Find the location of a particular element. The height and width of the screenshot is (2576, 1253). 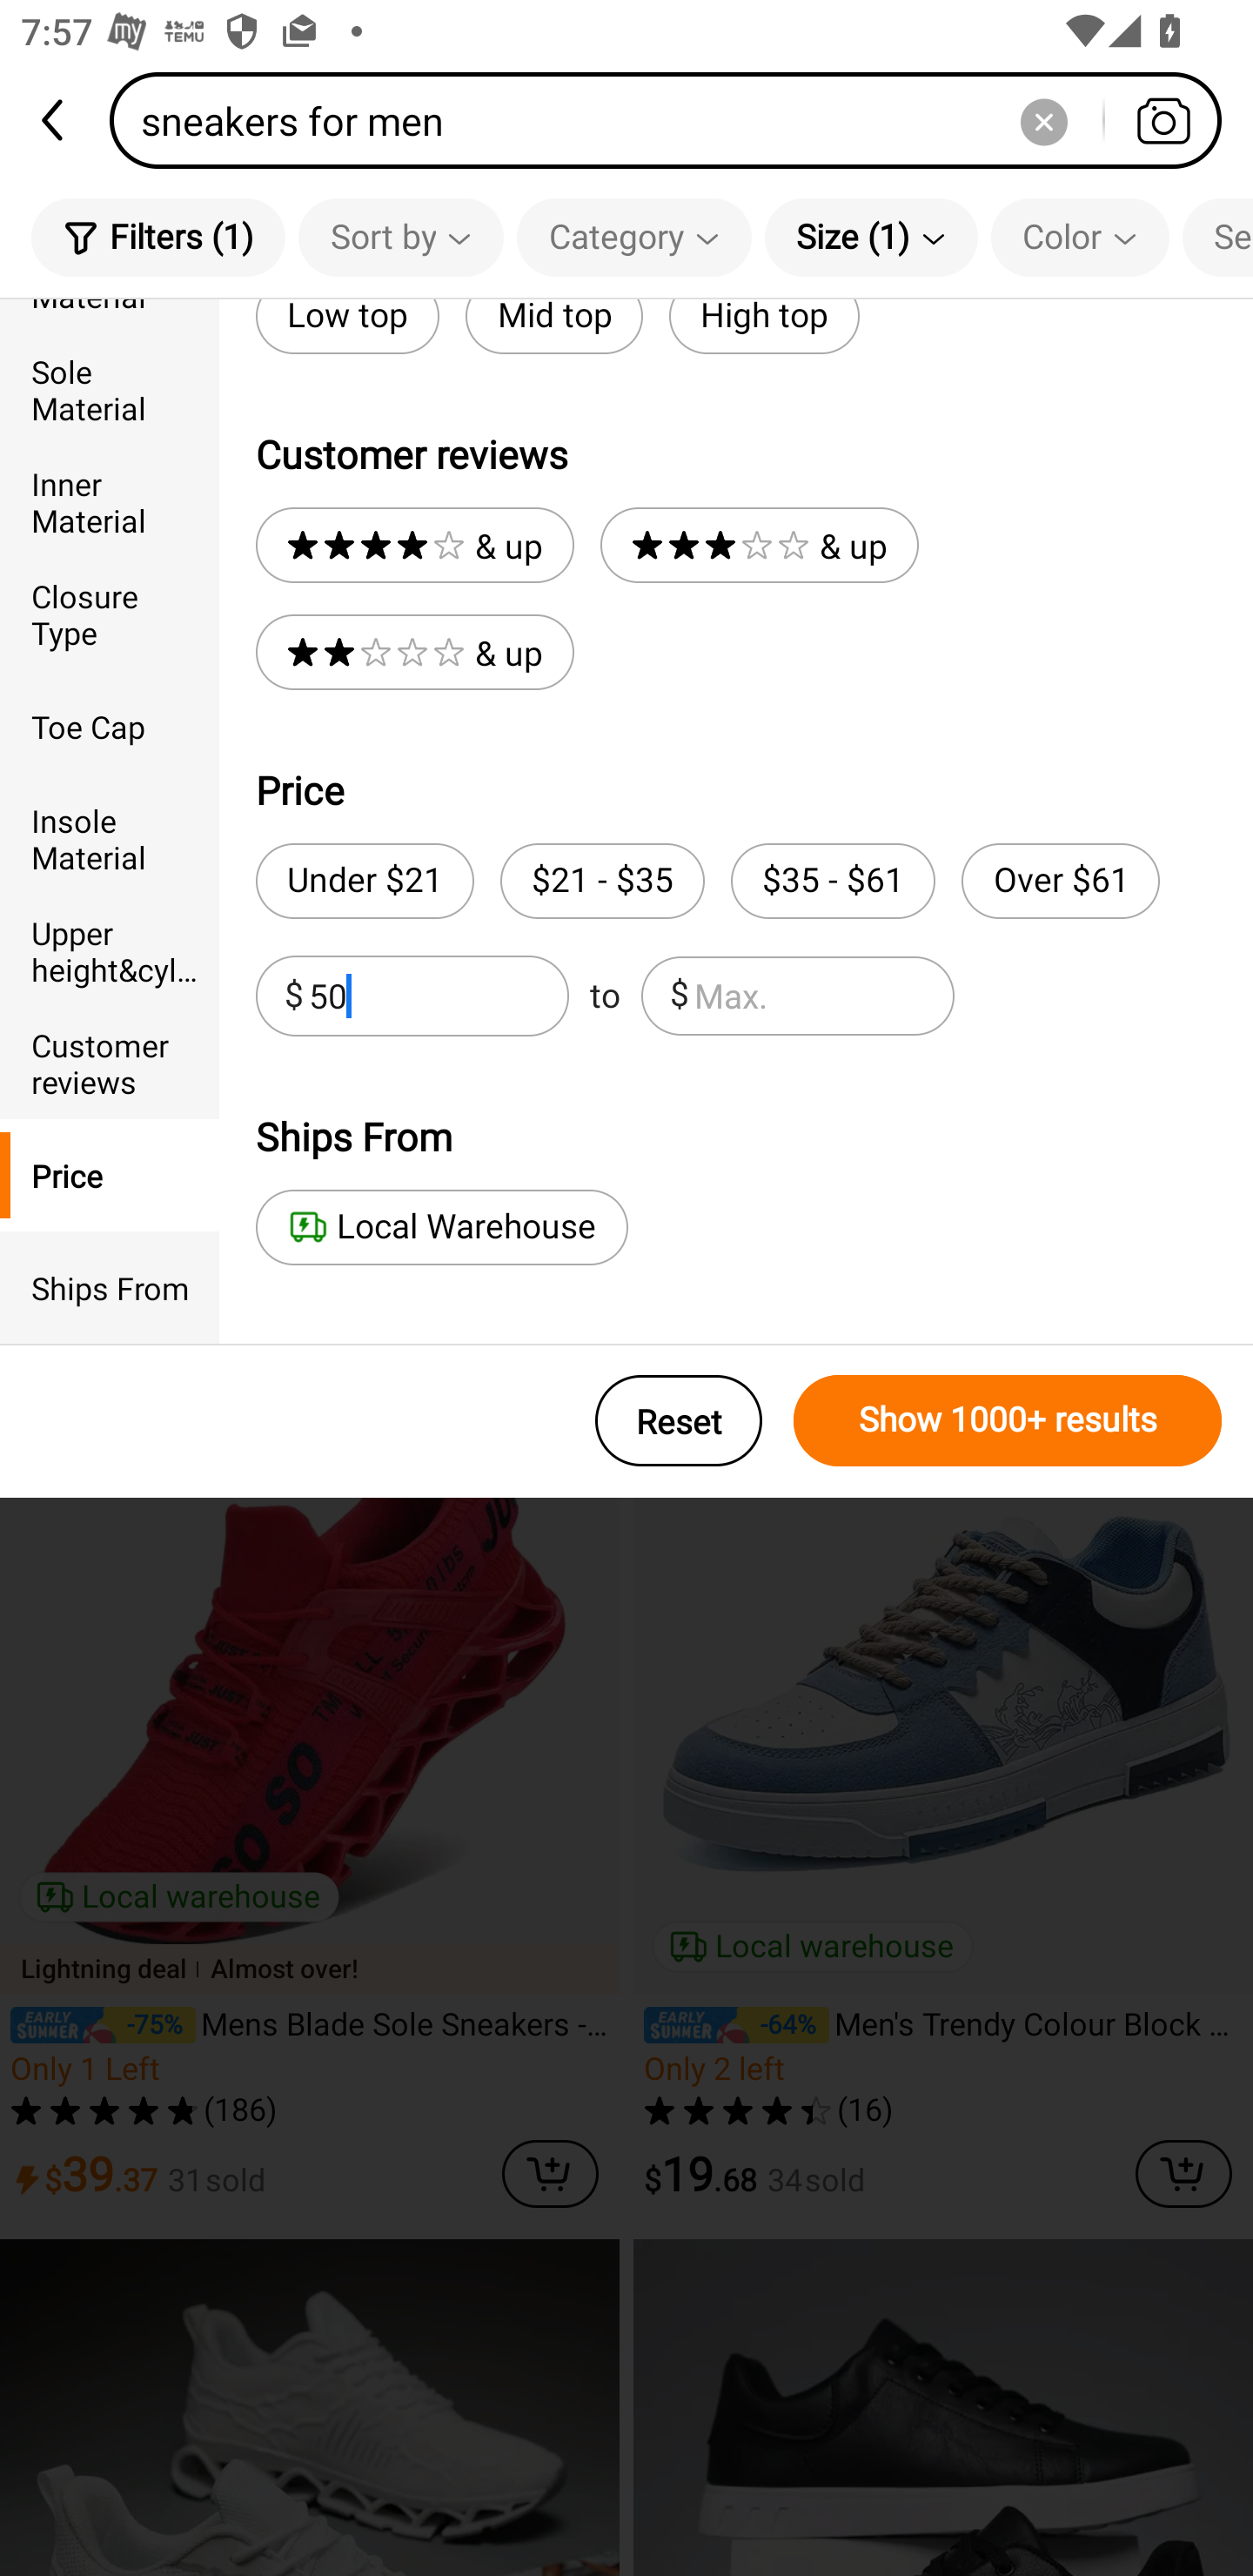

Toe Cap is located at coordinates (110, 726).